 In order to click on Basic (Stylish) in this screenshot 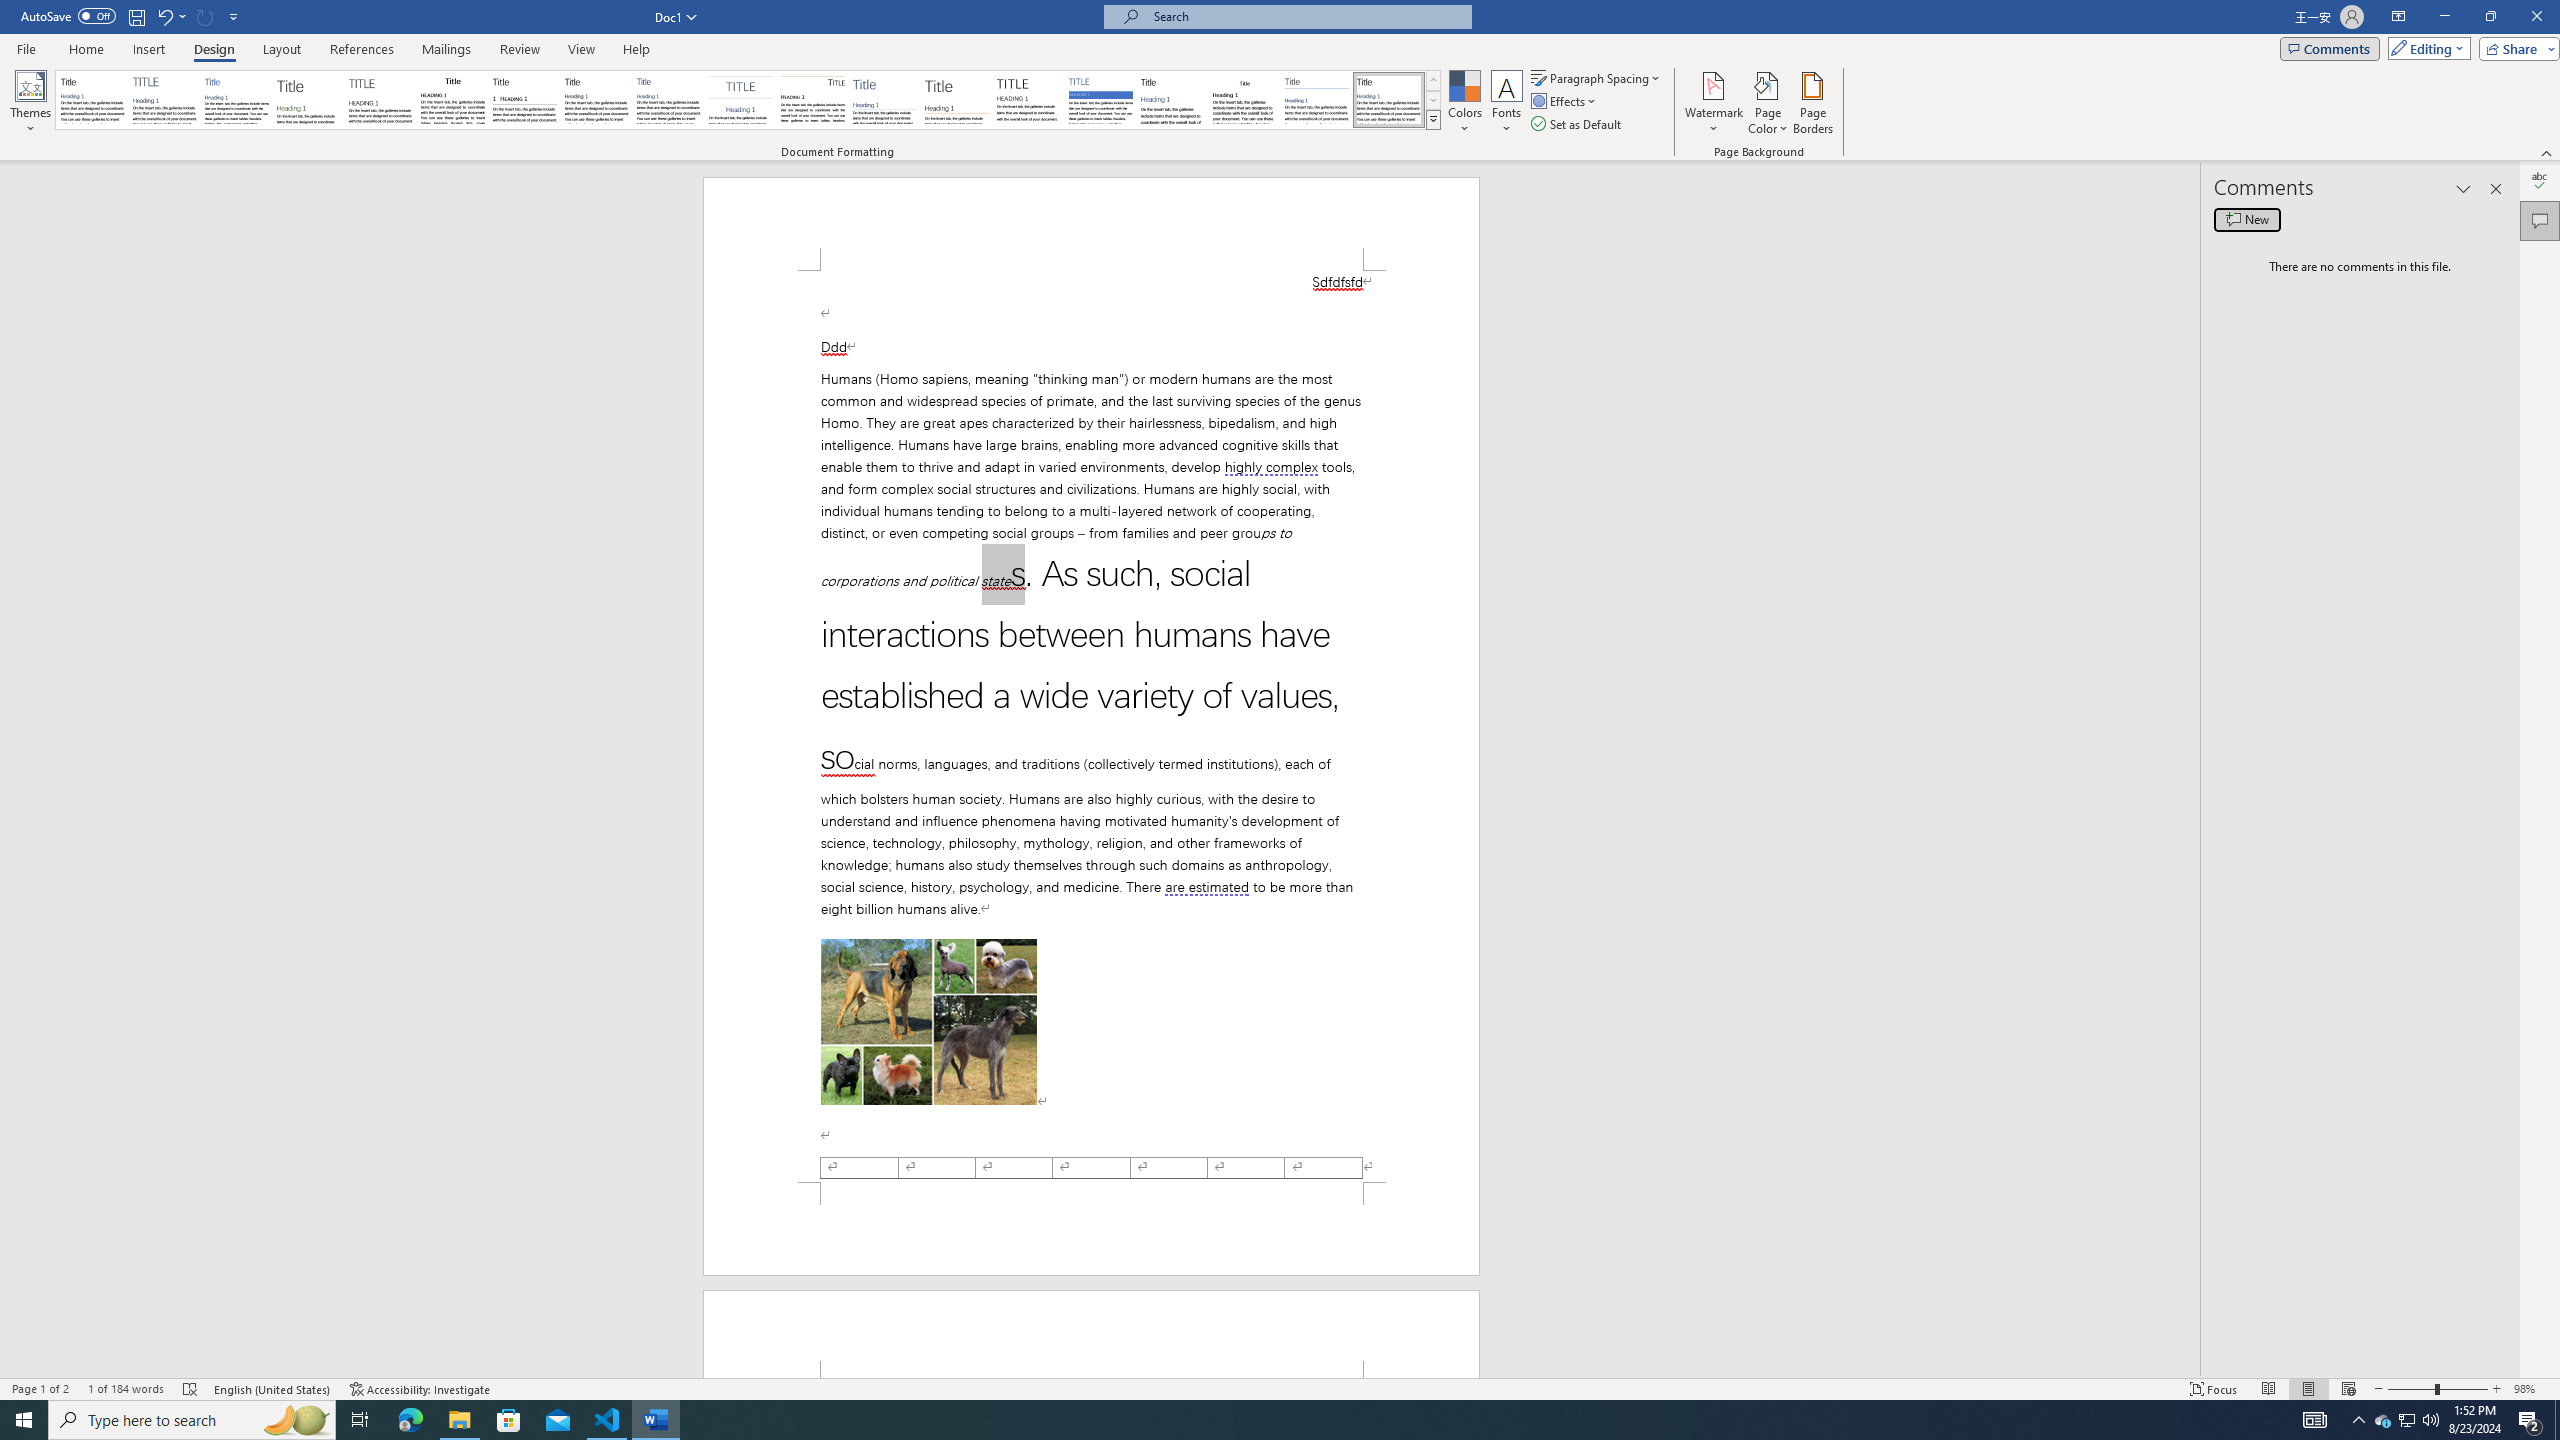, I will do `click(309, 100)`.